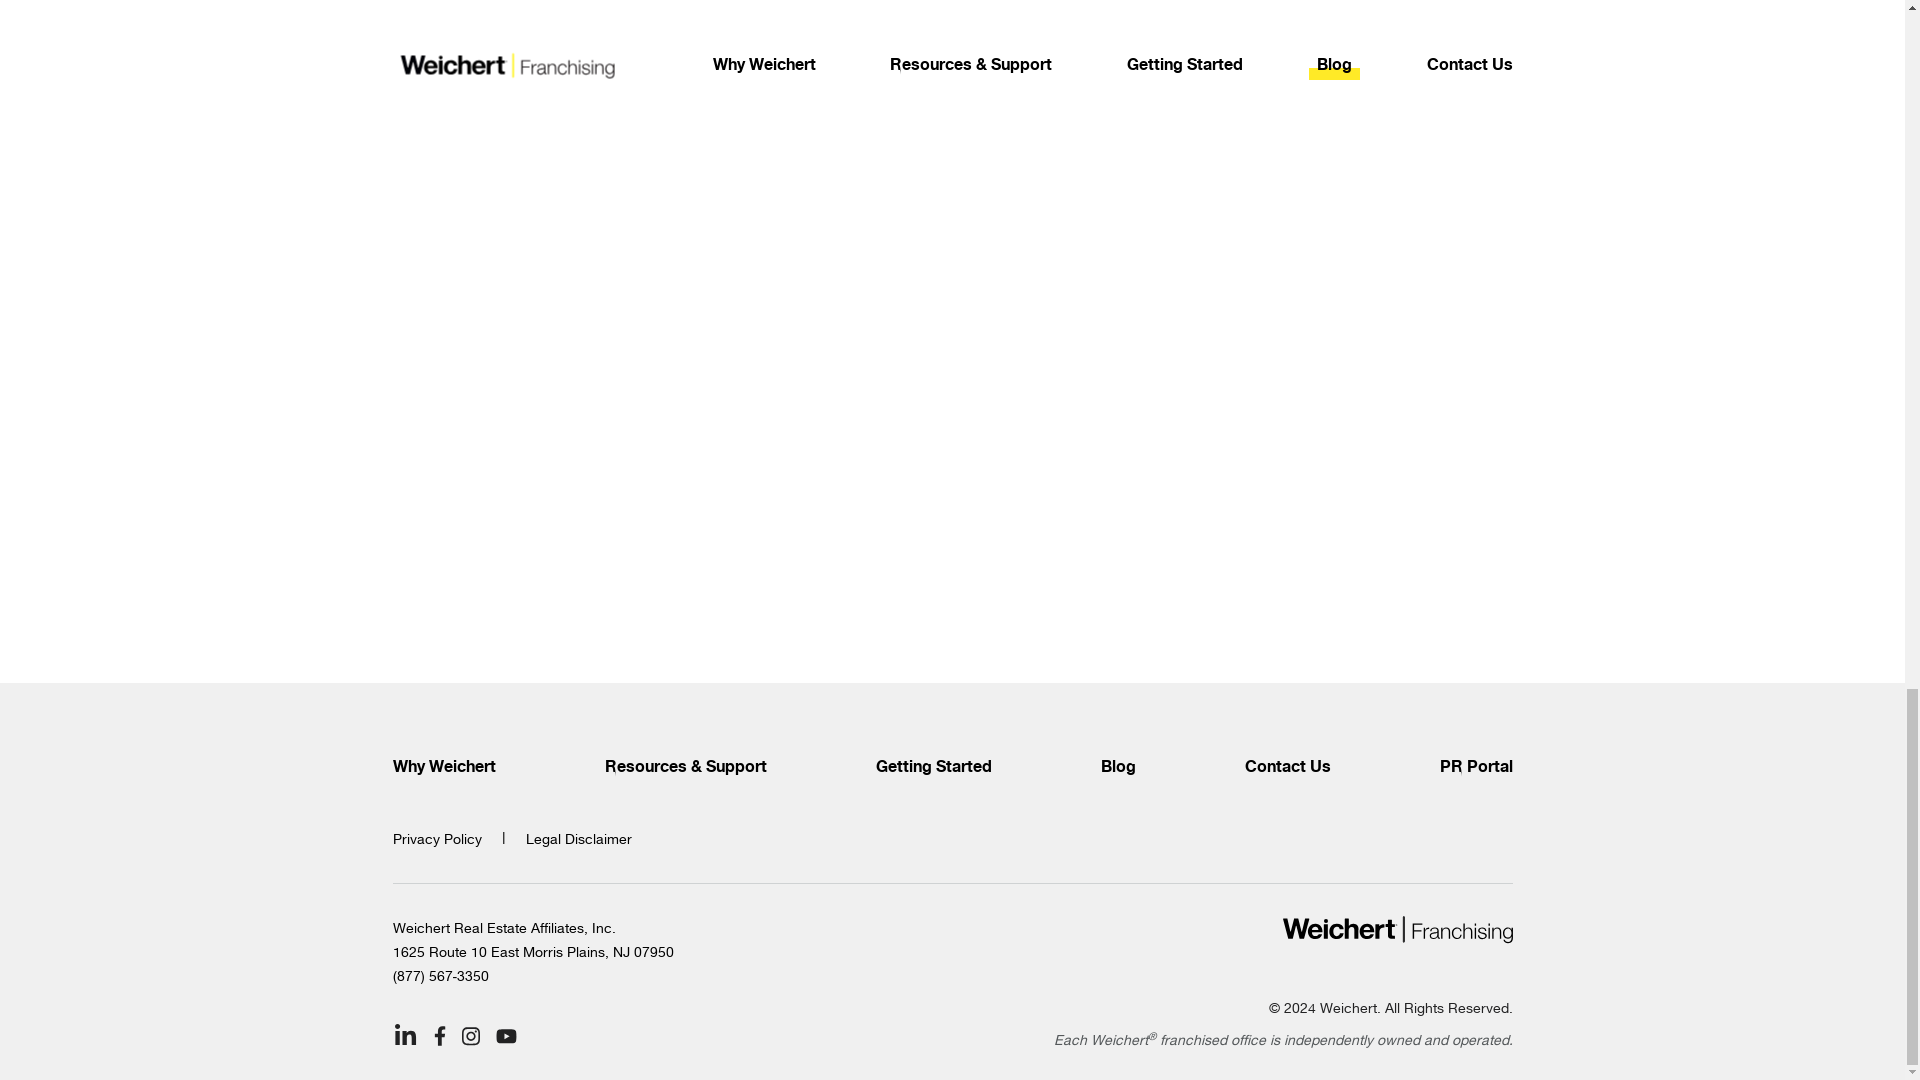 The image size is (1920, 1080). Describe the element at coordinates (443, 767) in the screenshot. I see `Why Weichert` at that location.